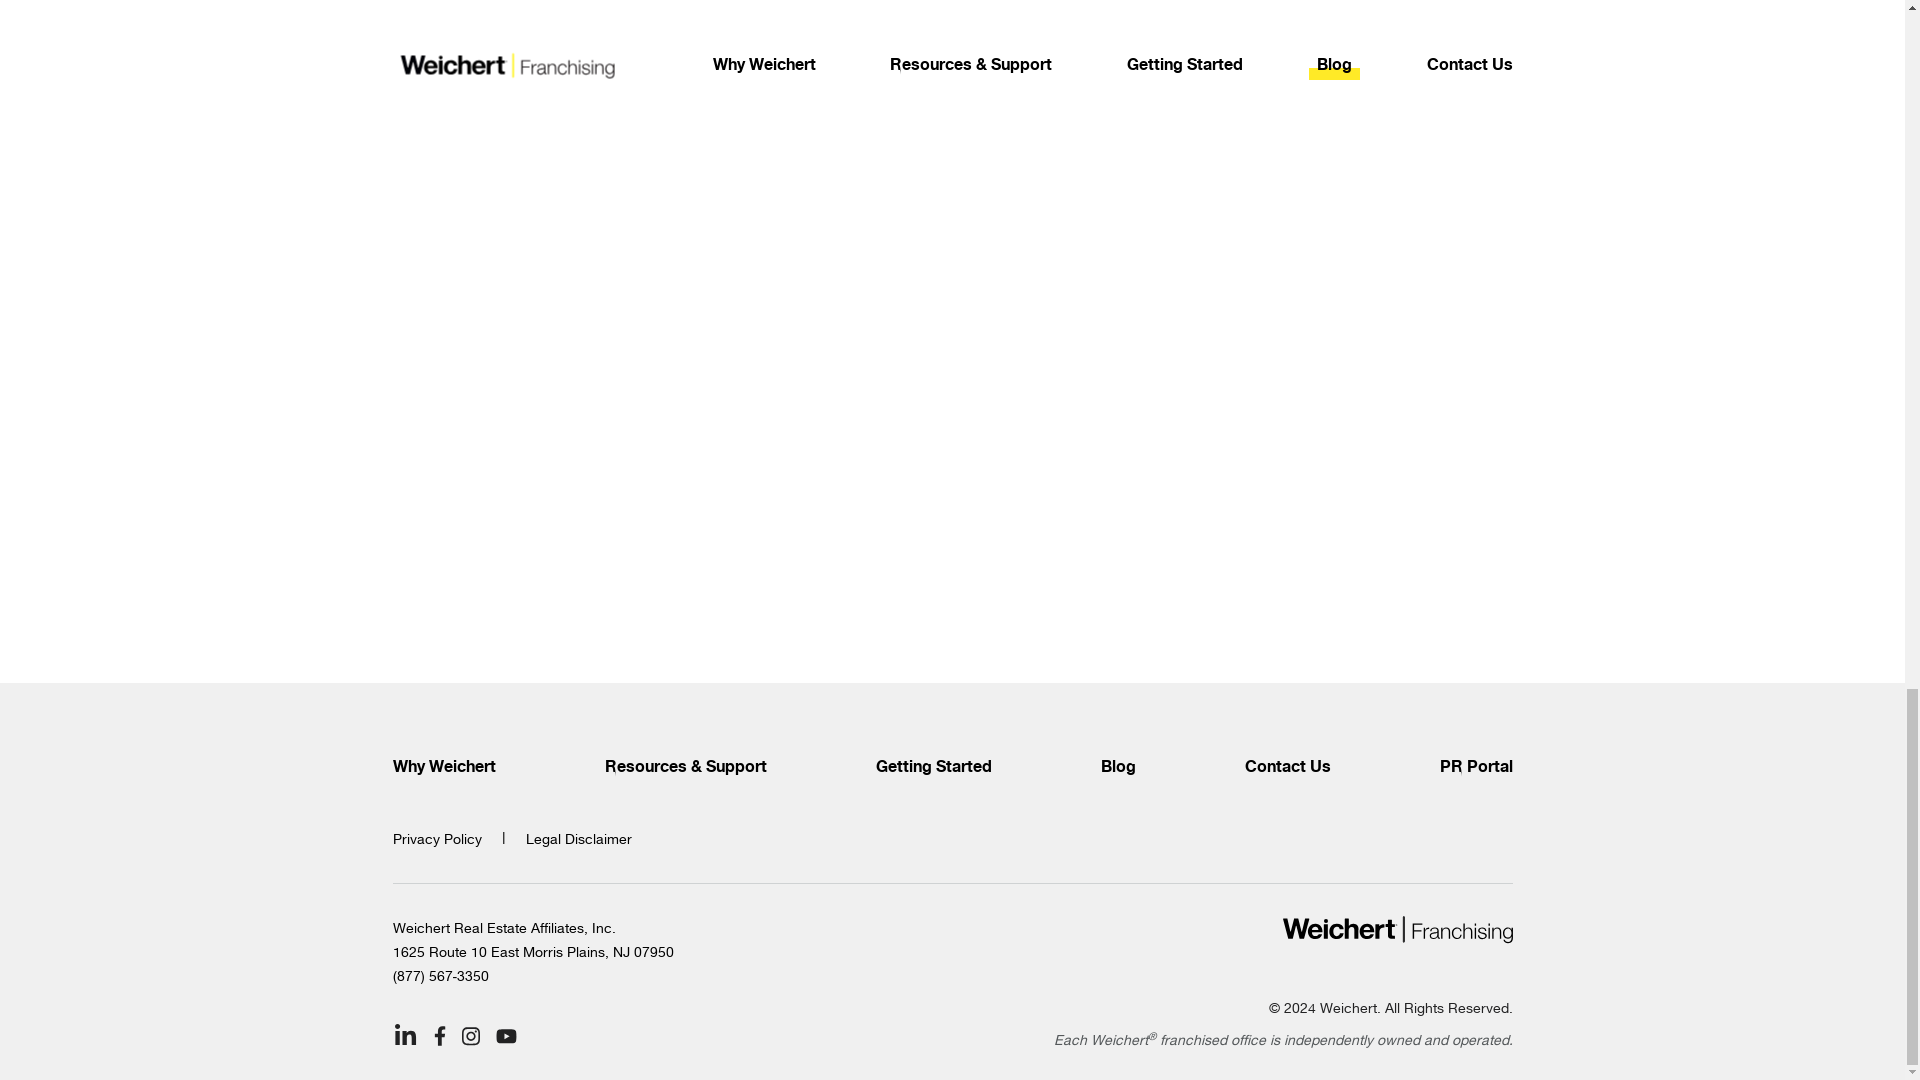 The image size is (1920, 1080). Describe the element at coordinates (443, 767) in the screenshot. I see `Why Weichert` at that location.